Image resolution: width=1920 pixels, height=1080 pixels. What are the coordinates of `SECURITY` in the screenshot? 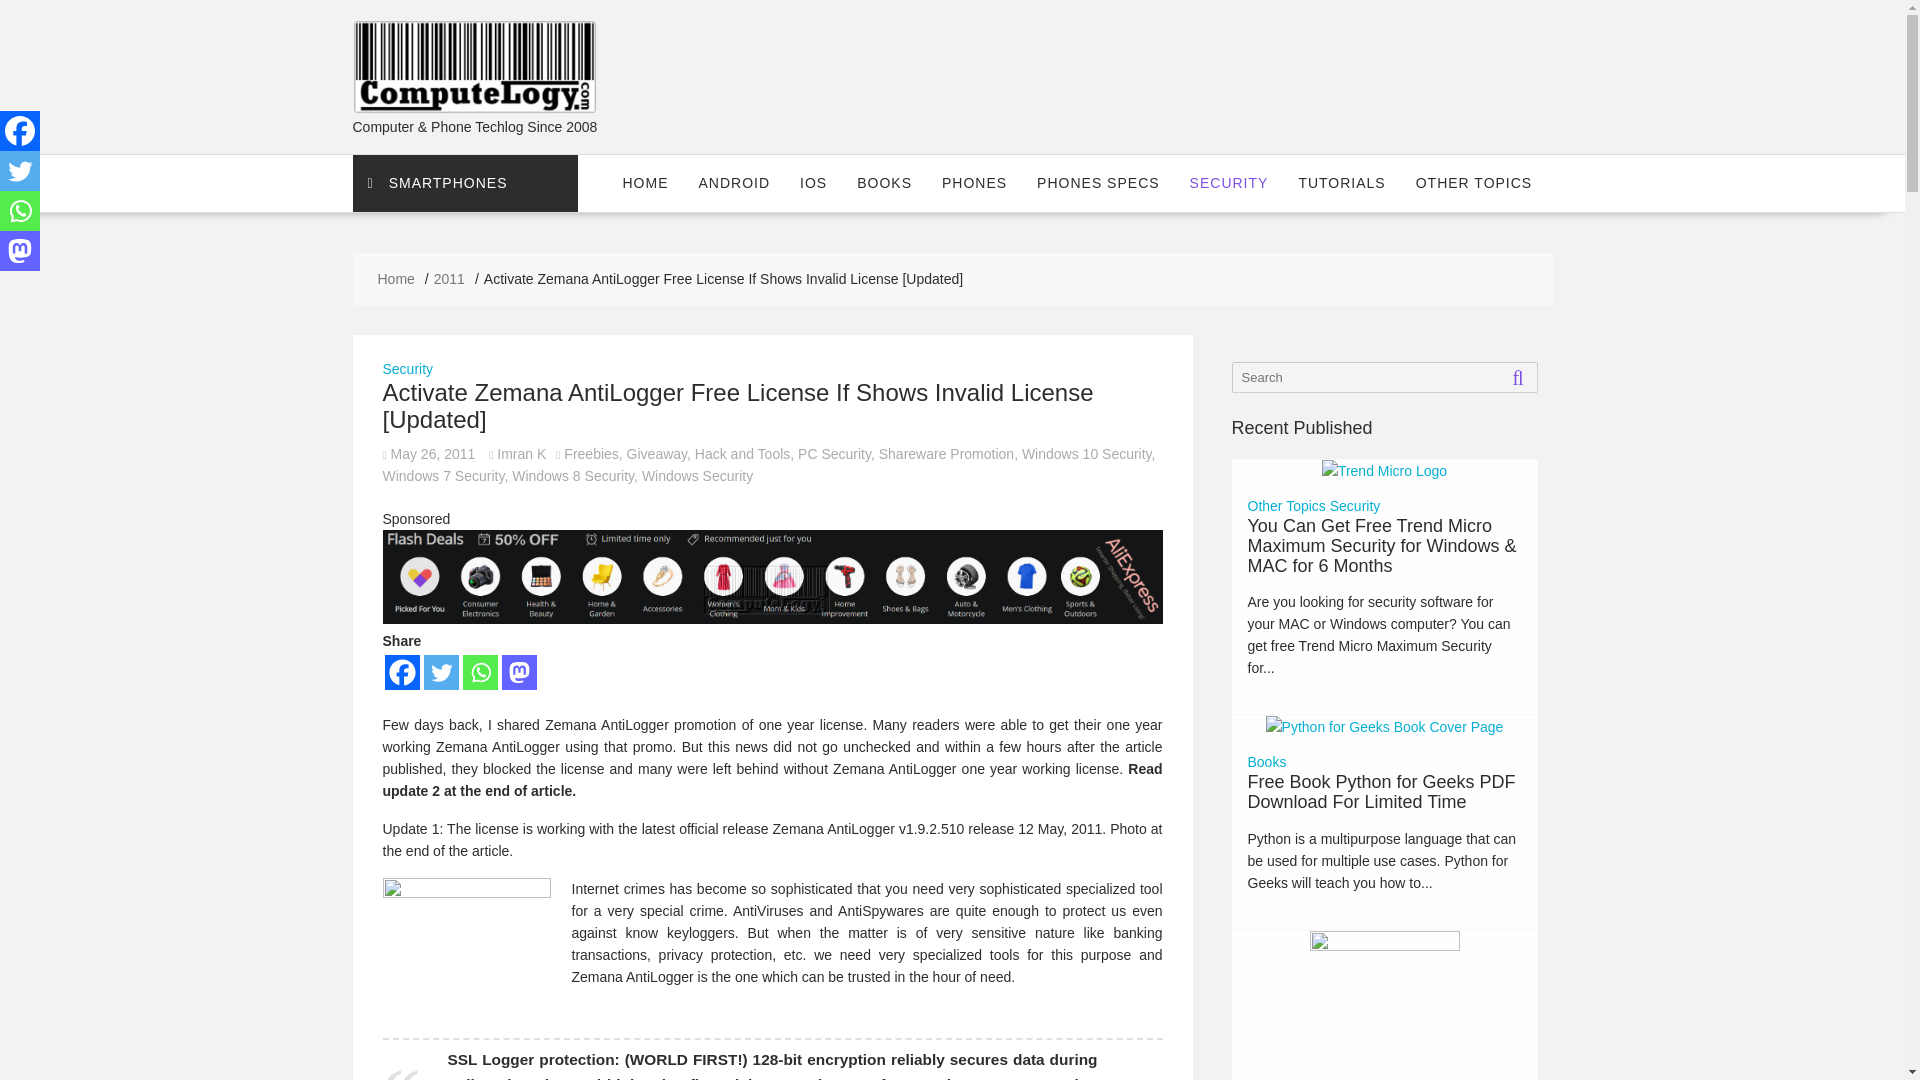 It's located at (1230, 182).